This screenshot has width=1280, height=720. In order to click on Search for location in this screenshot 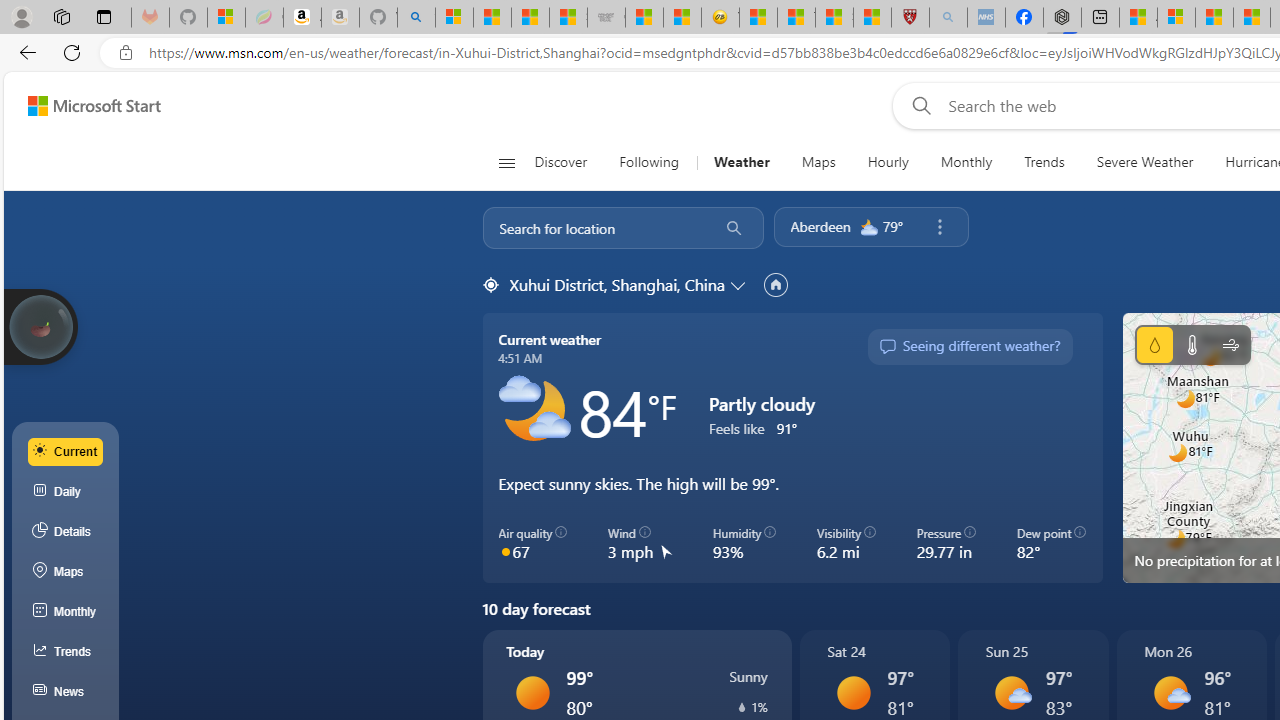, I will do `click(594, 228)`.